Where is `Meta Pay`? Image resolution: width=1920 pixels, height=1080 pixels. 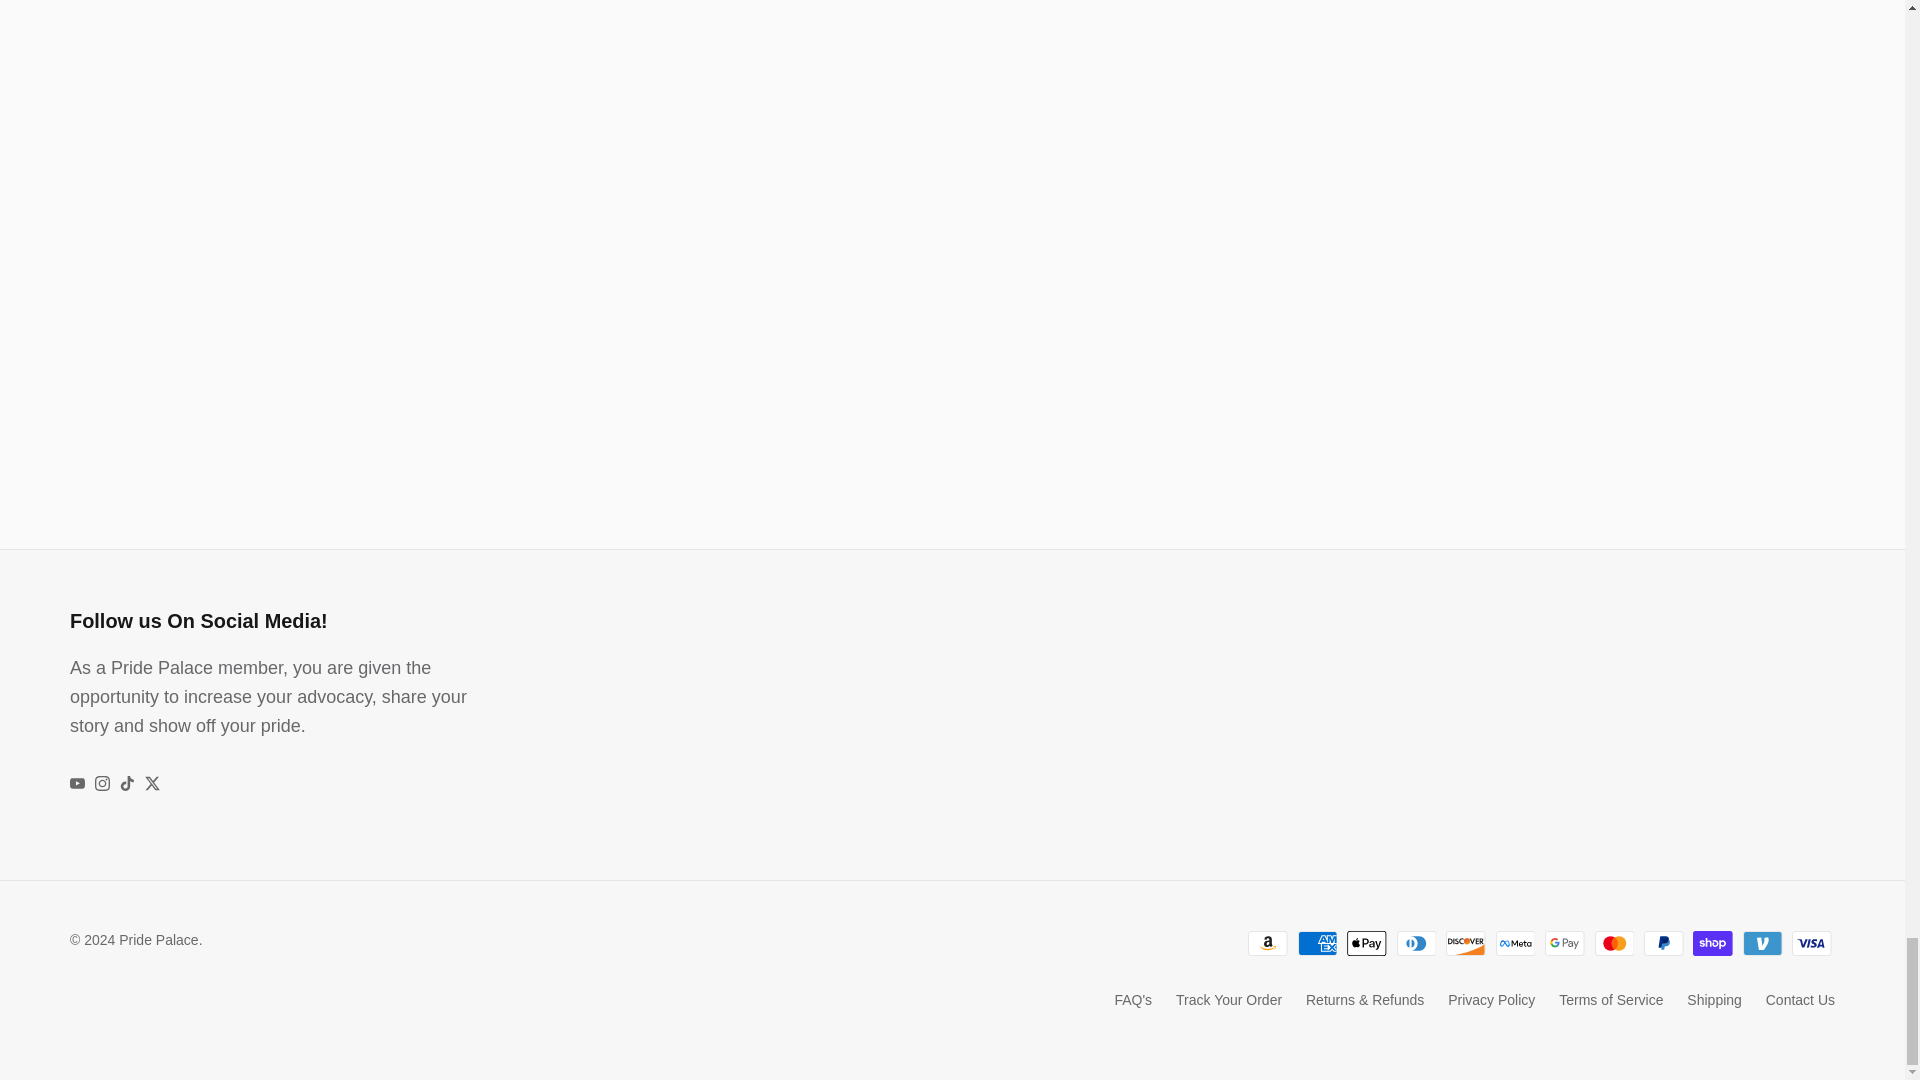
Meta Pay is located at coordinates (1516, 942).